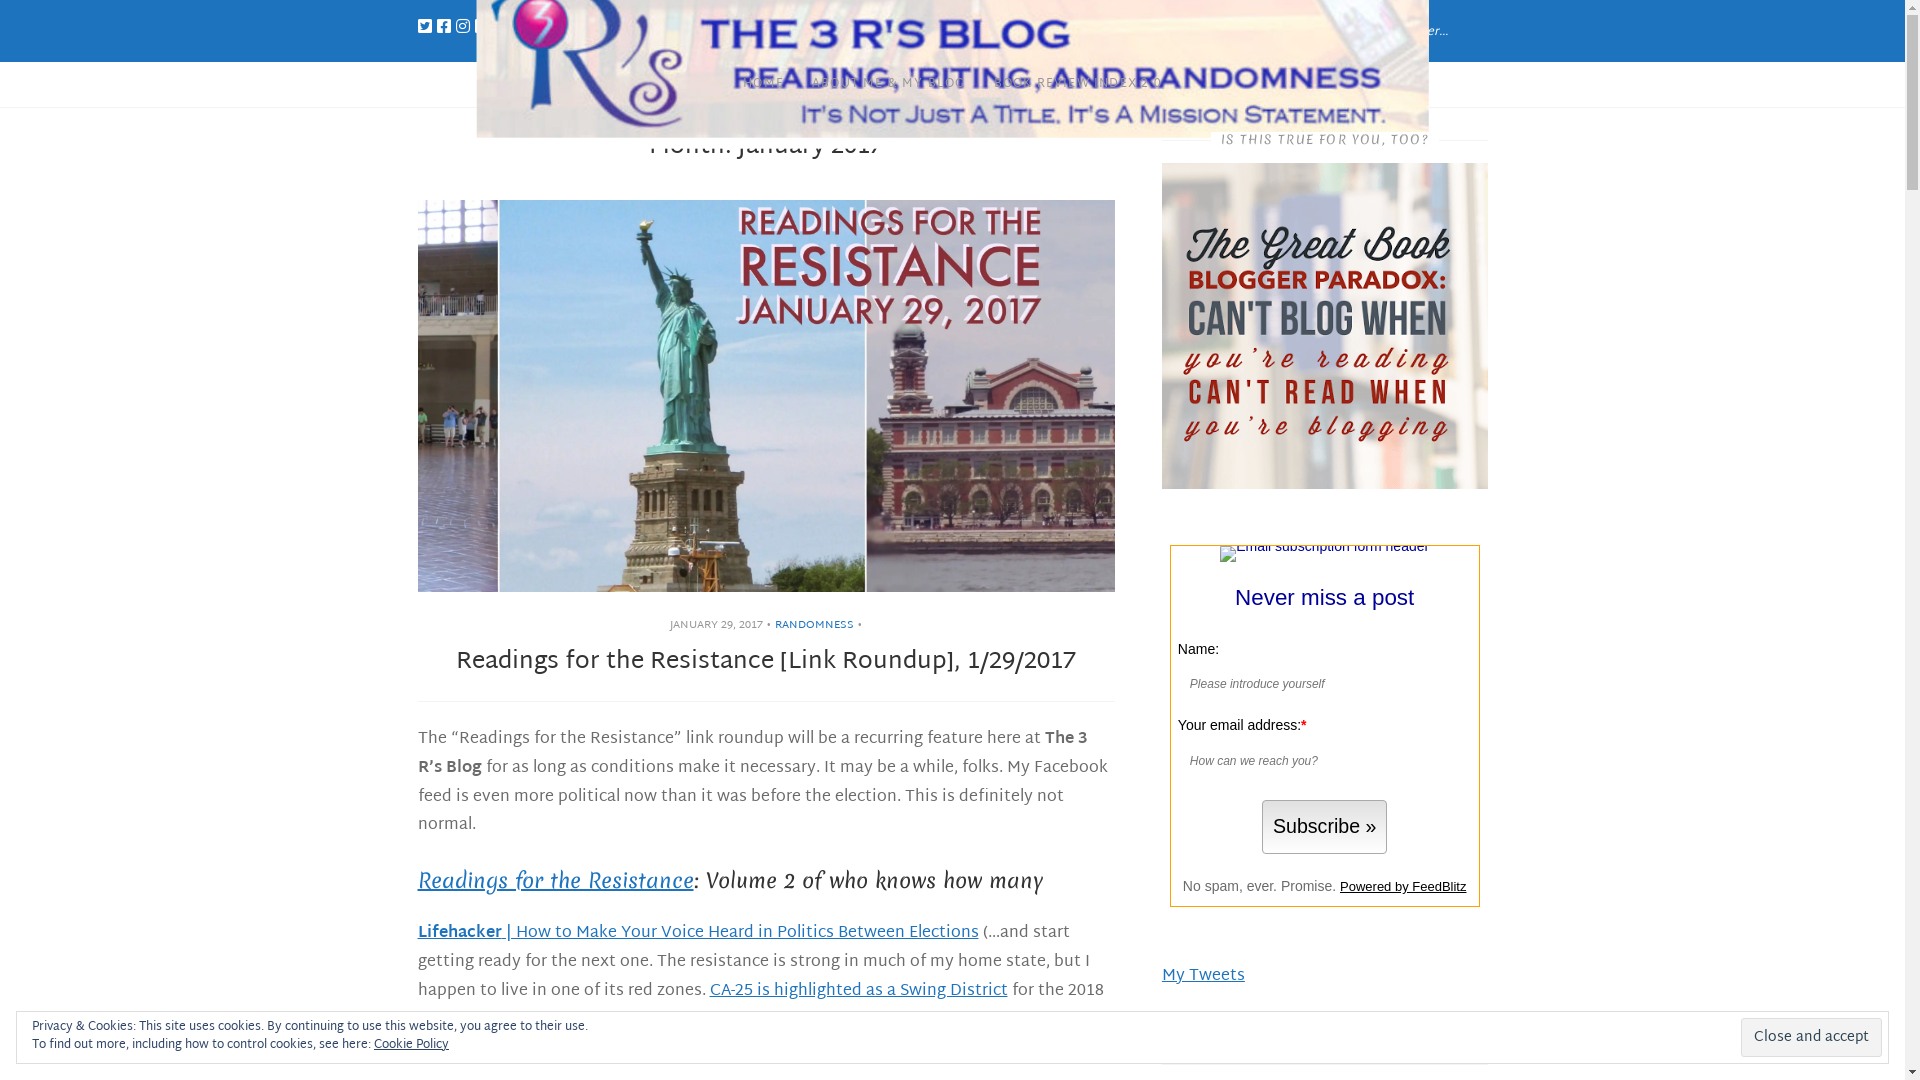  I want to click on The 3 R's: Reading, 'Riting, and Randomness, so click(882, 170).